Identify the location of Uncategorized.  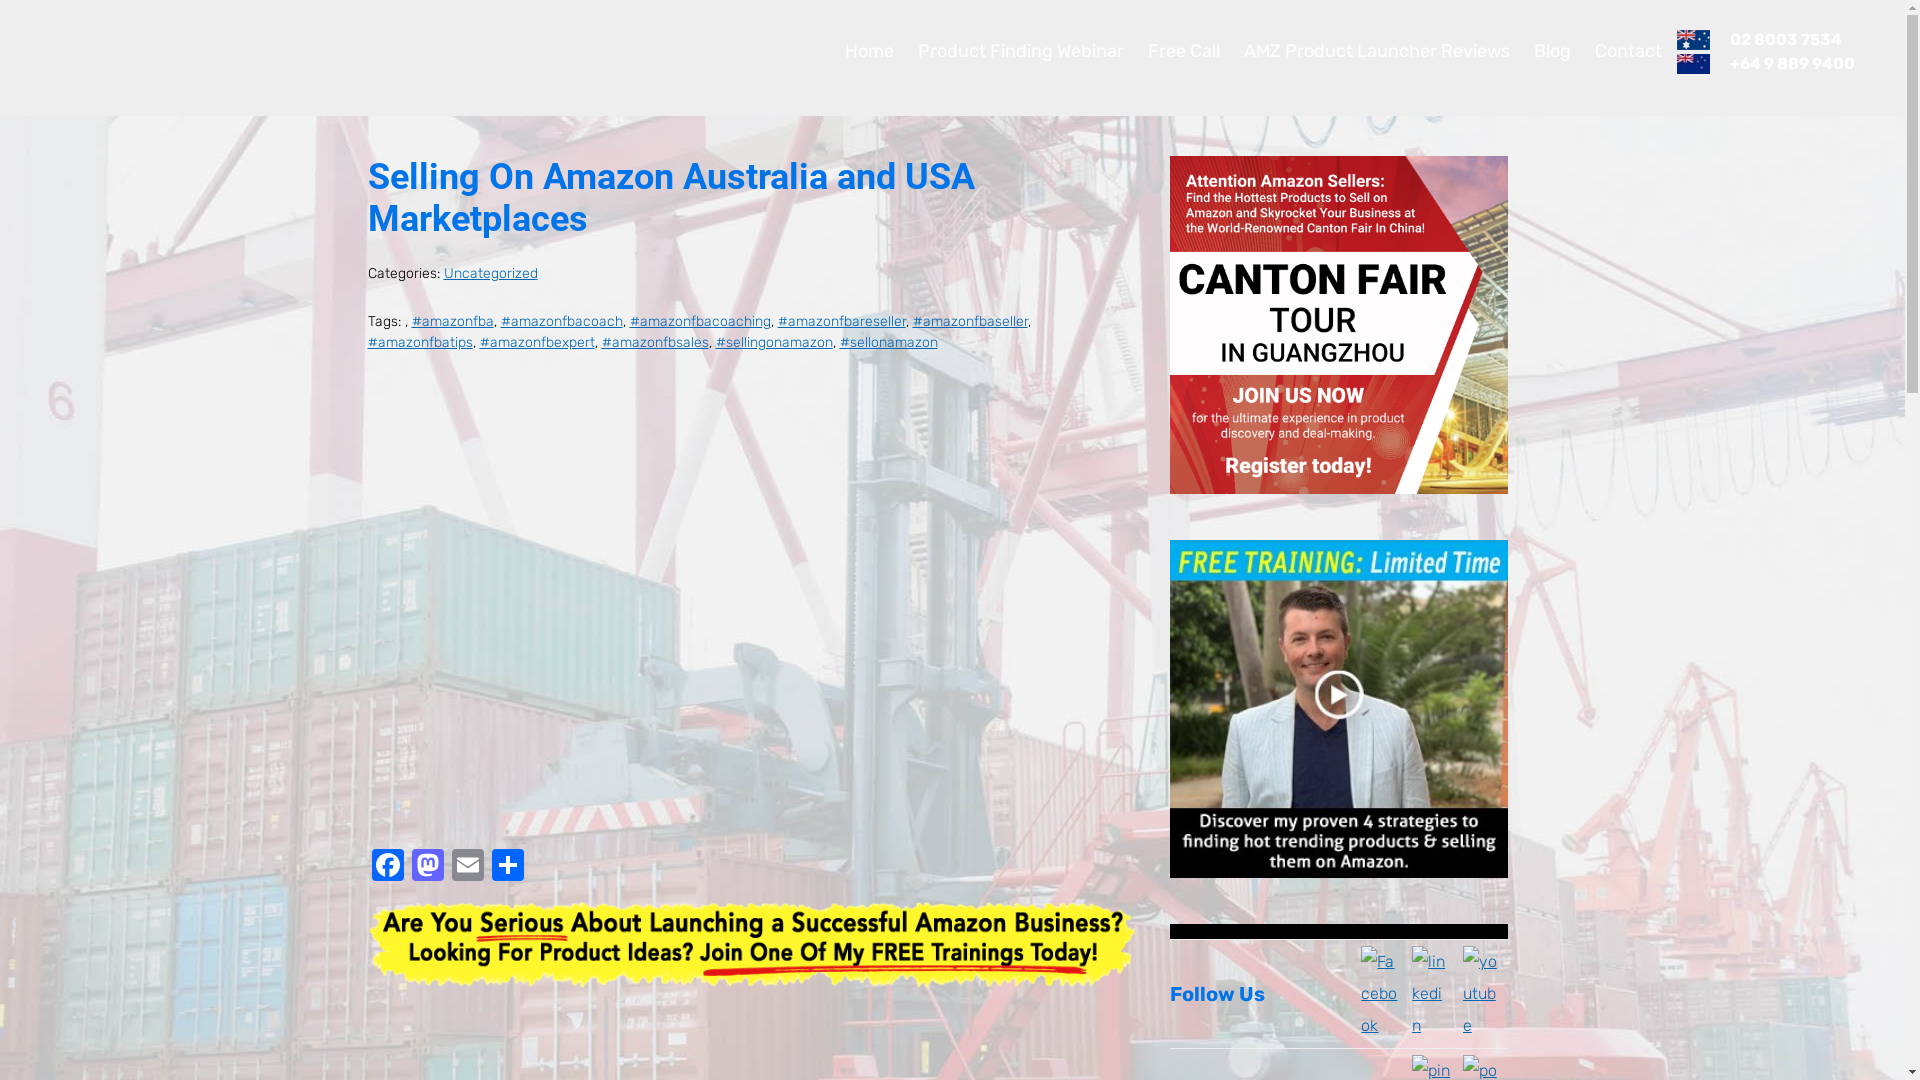
(491, 274).